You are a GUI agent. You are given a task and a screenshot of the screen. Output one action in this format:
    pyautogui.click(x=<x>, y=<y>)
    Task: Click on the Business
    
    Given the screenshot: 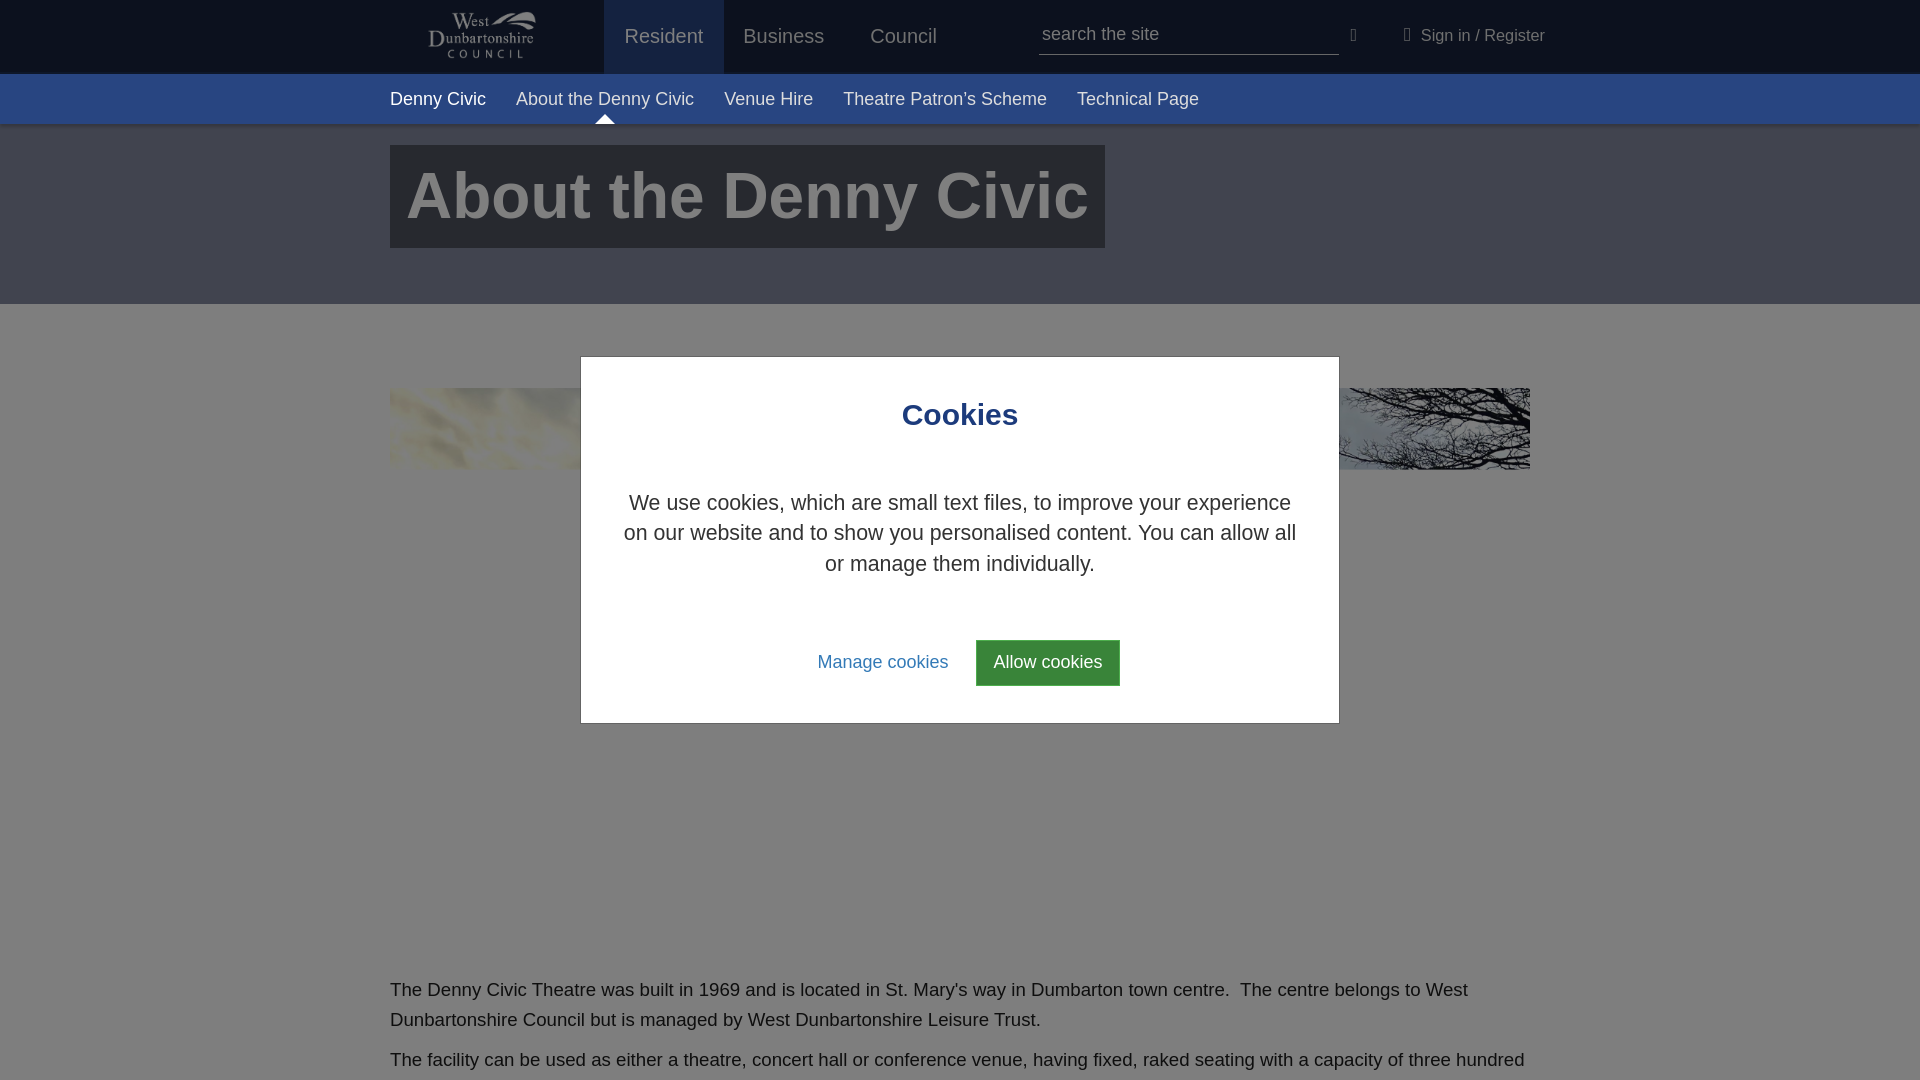 What is the action you would take?
    pyautogui.click(x=784, y=36)
    